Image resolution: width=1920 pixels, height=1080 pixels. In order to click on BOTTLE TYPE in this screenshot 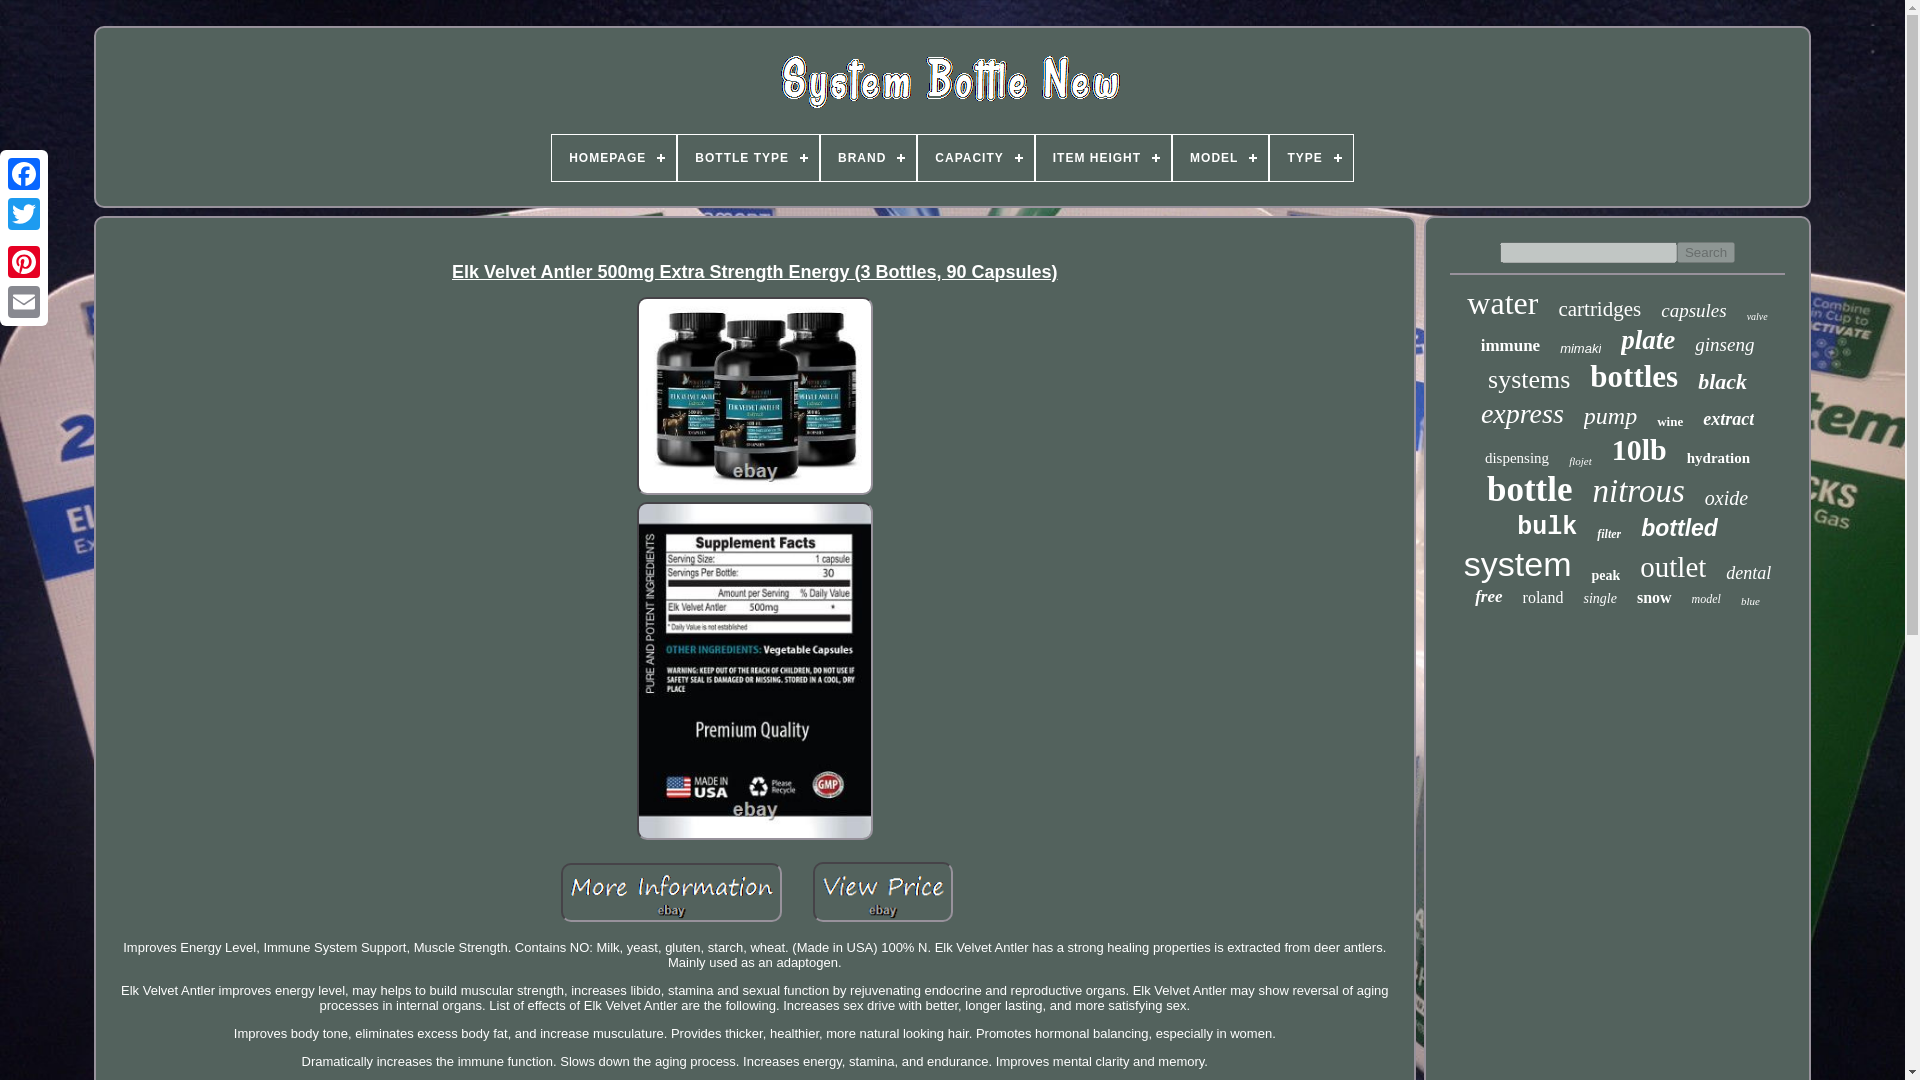, I will do `click(748, 158)`.